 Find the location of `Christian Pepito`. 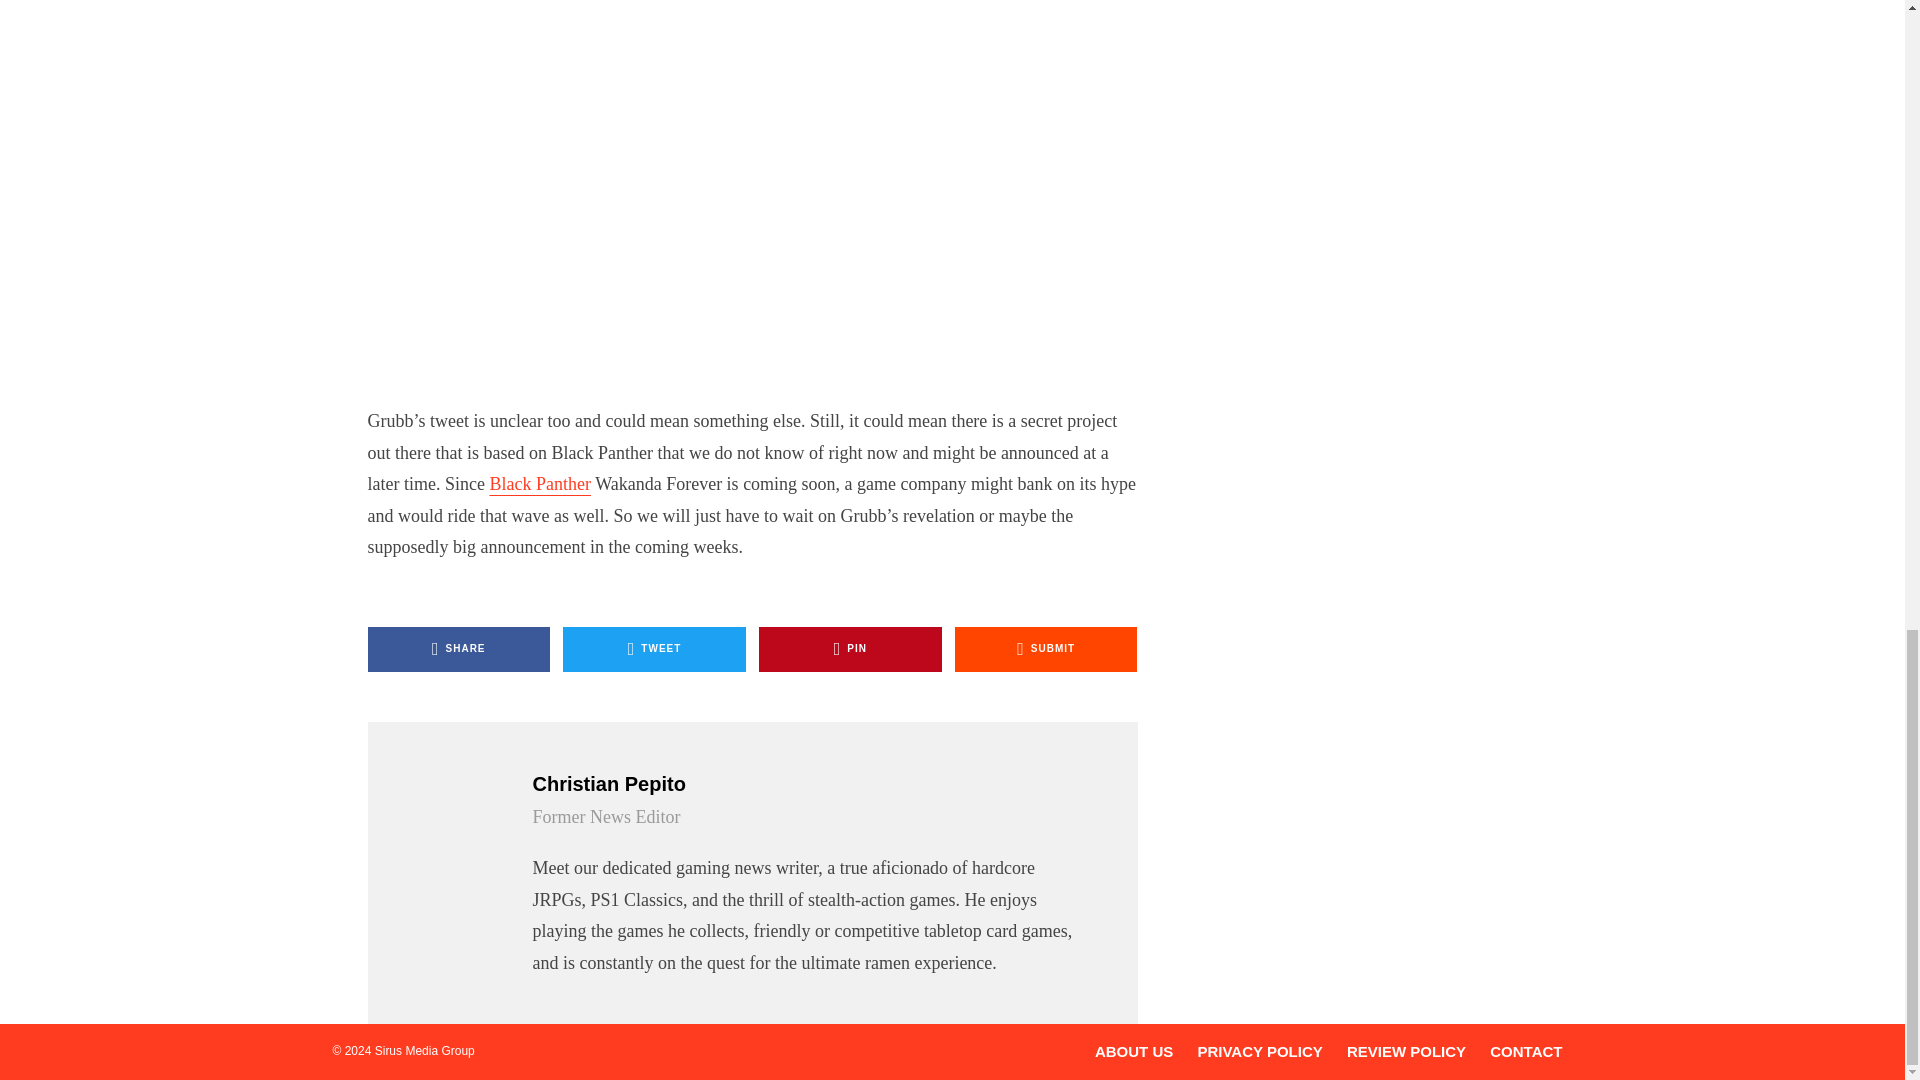

Christian Pepito is located at coordinates (808, 784).